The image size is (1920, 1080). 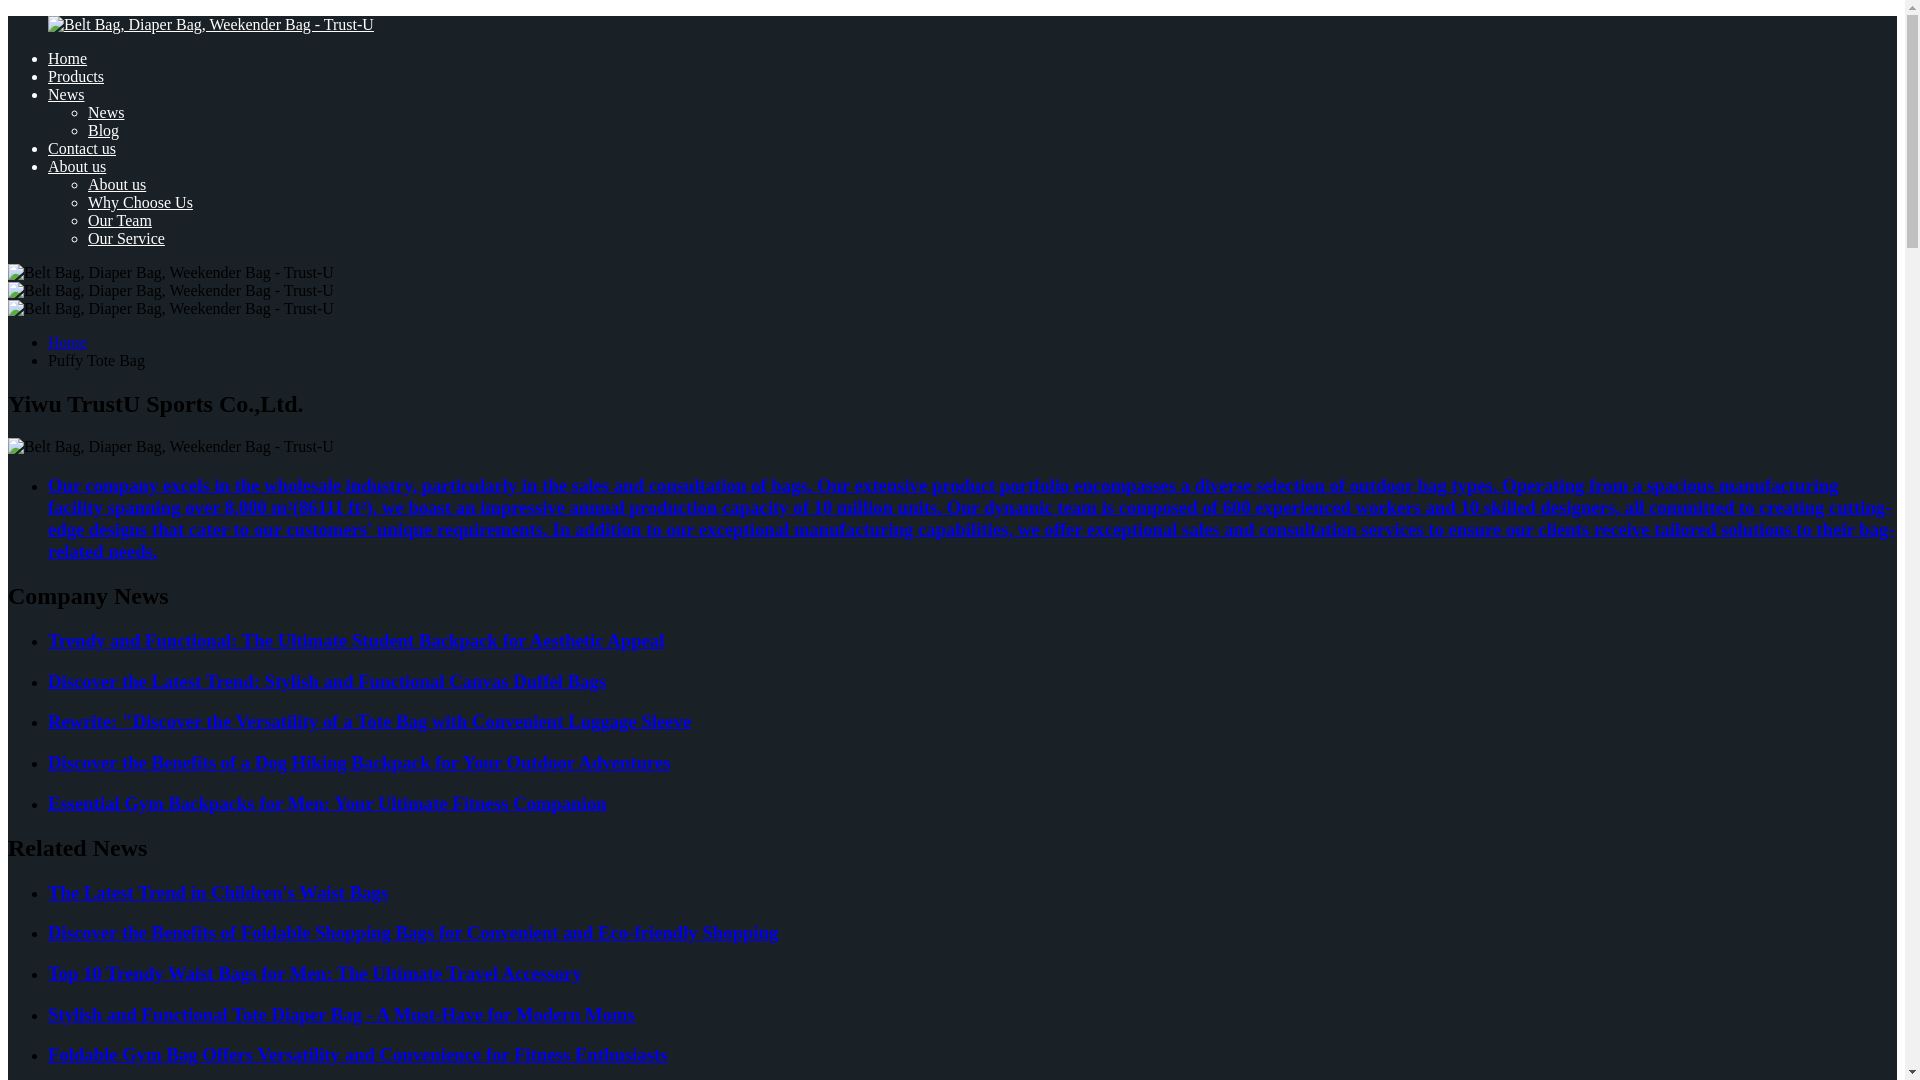 What do you see at coordinates (66, 94) in the screenshot?
I see `News` at bounding box center [66, 94].